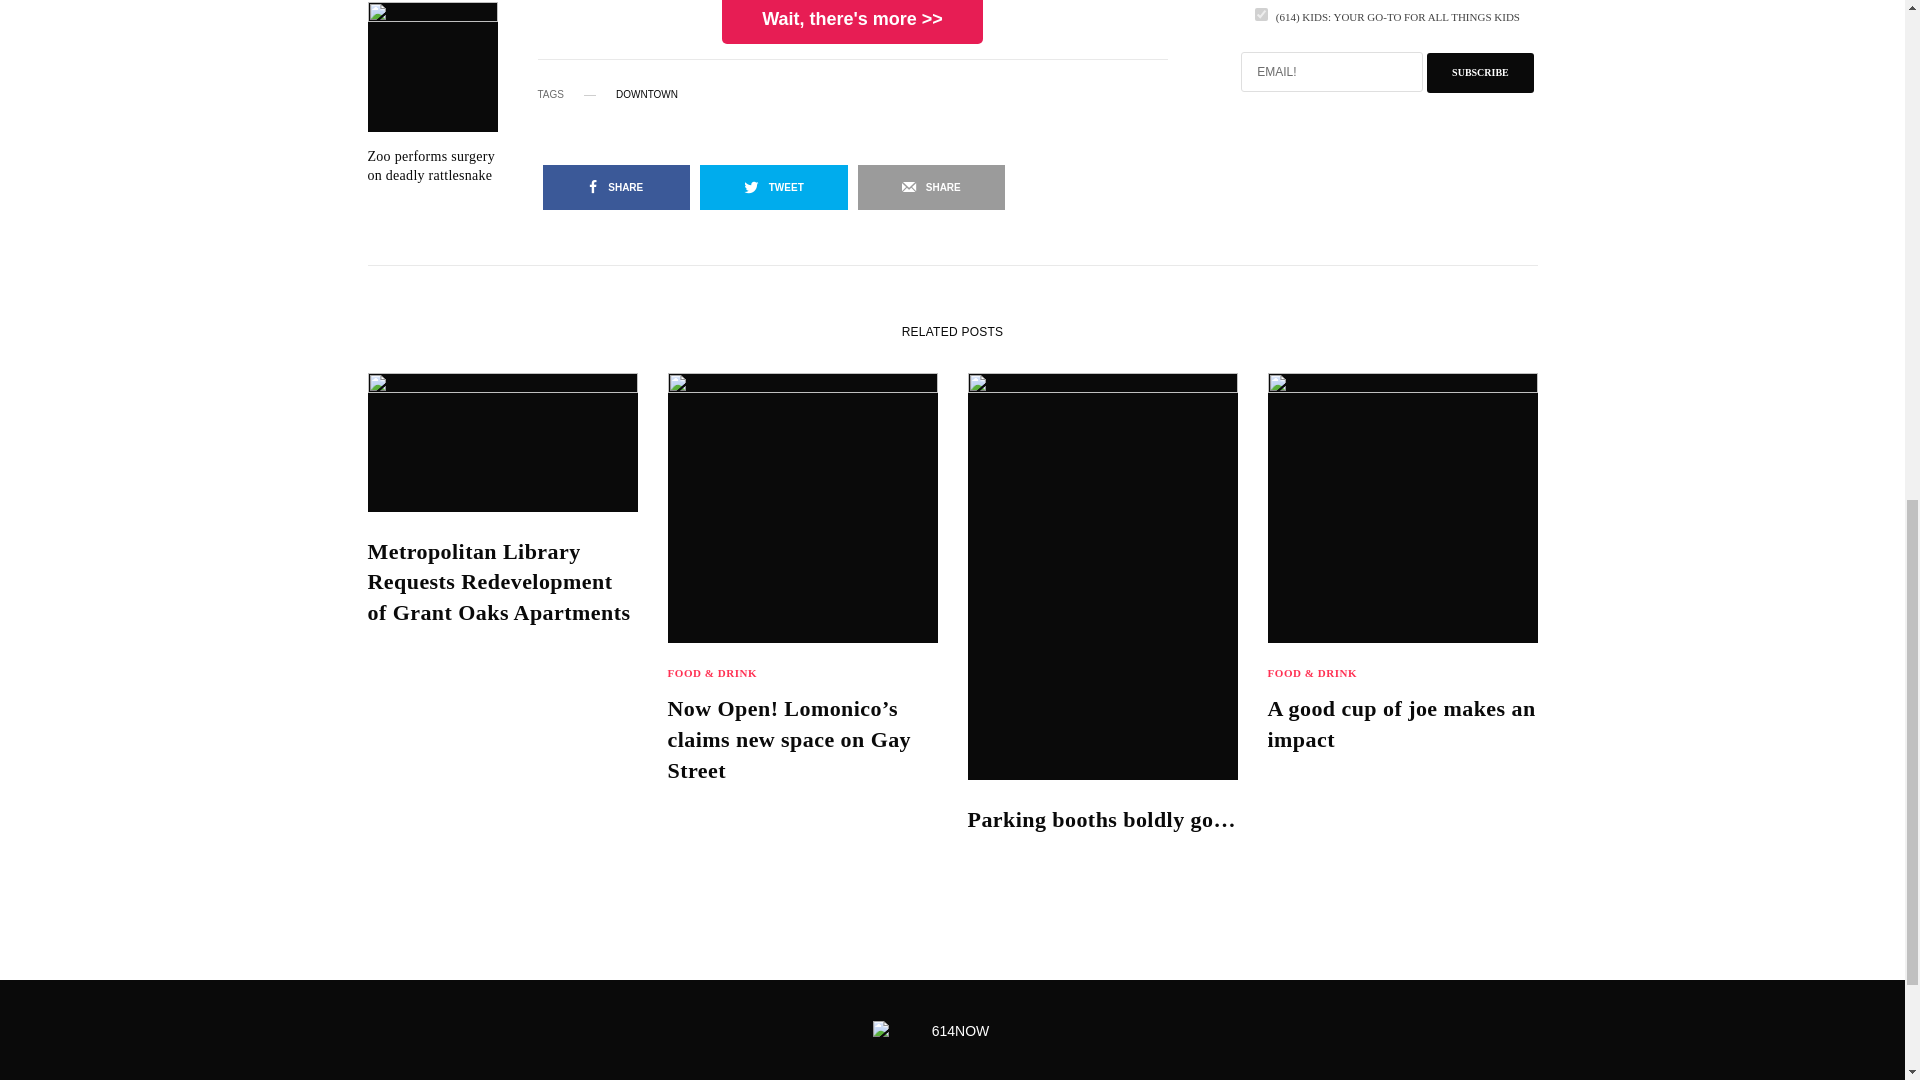 The image size is (1920, 1080). Describe the element at coordinates (952, 1030) in the screenshot. I see `614NOW` at that location.